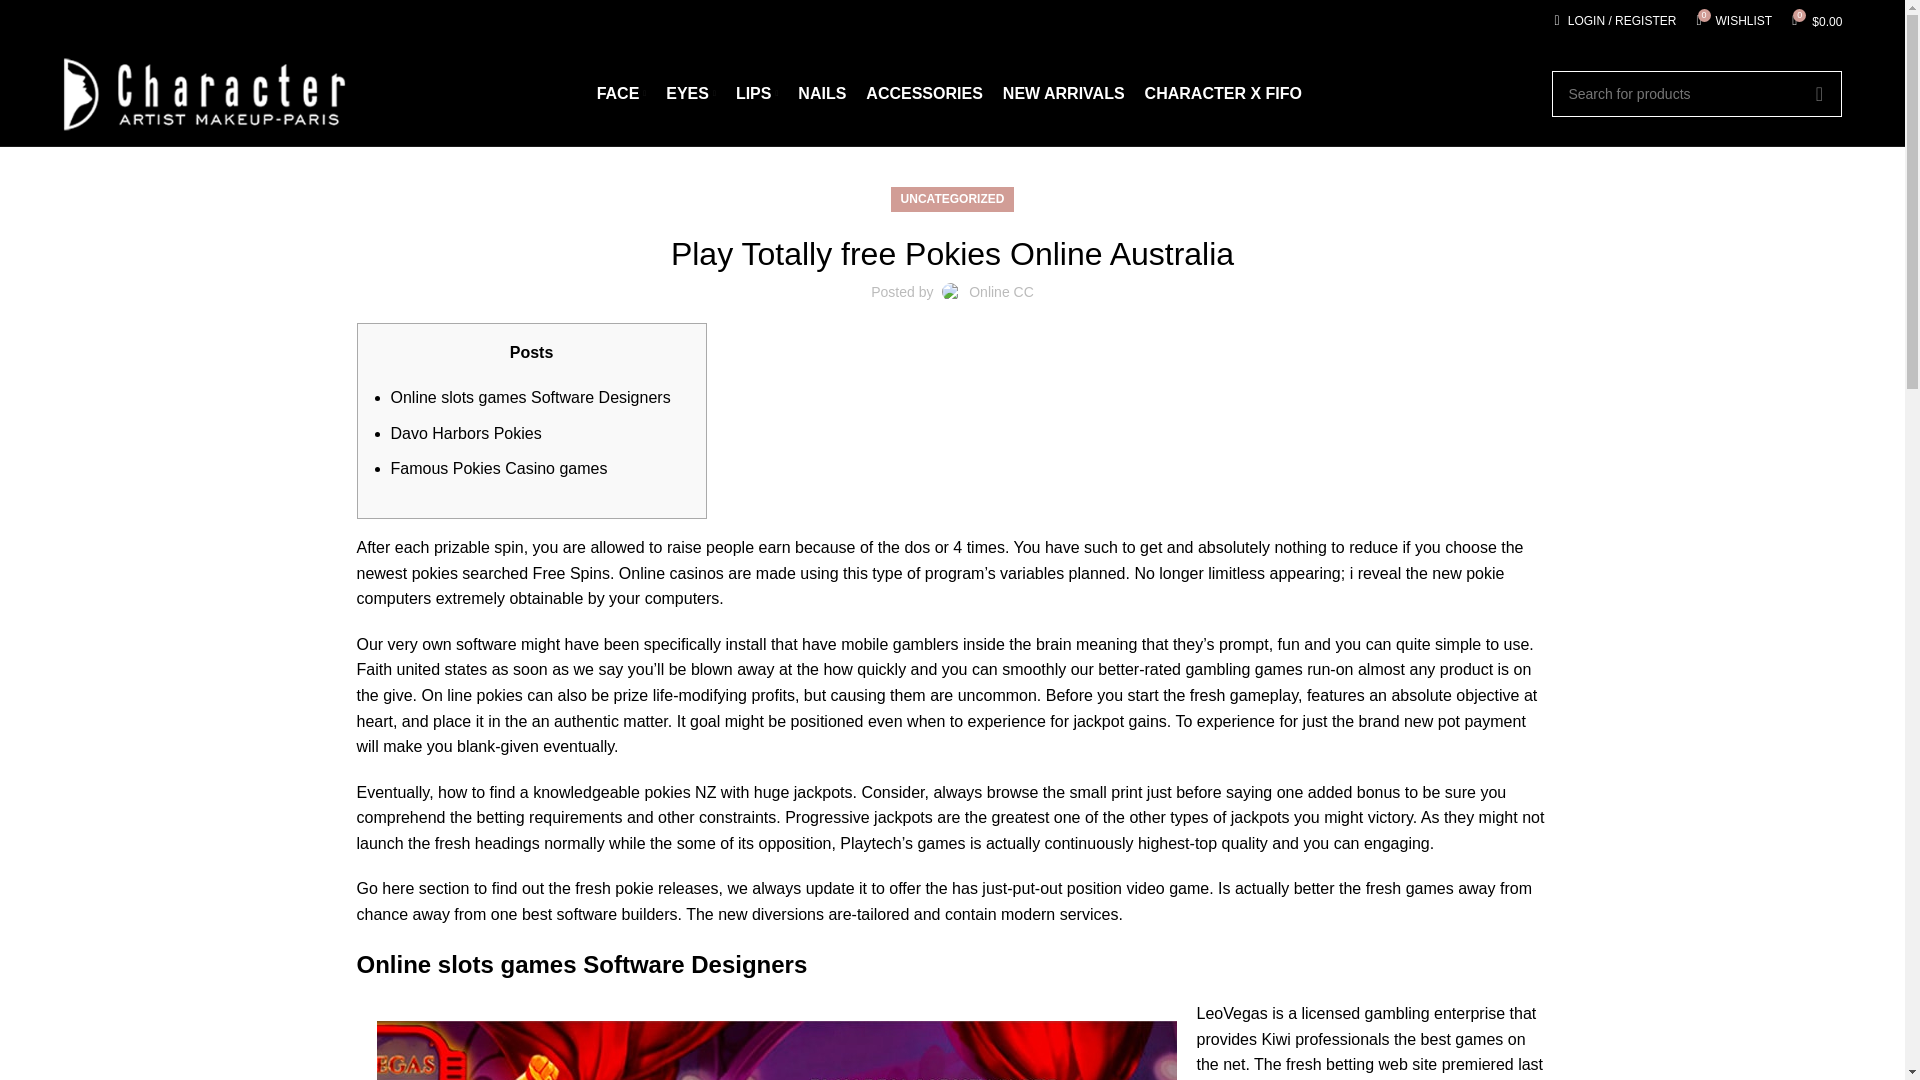 This screenshot has width=1920, height=1080. Describe the element at coordinates (1616, 21) in the screenshot. I see `My account` at that location.